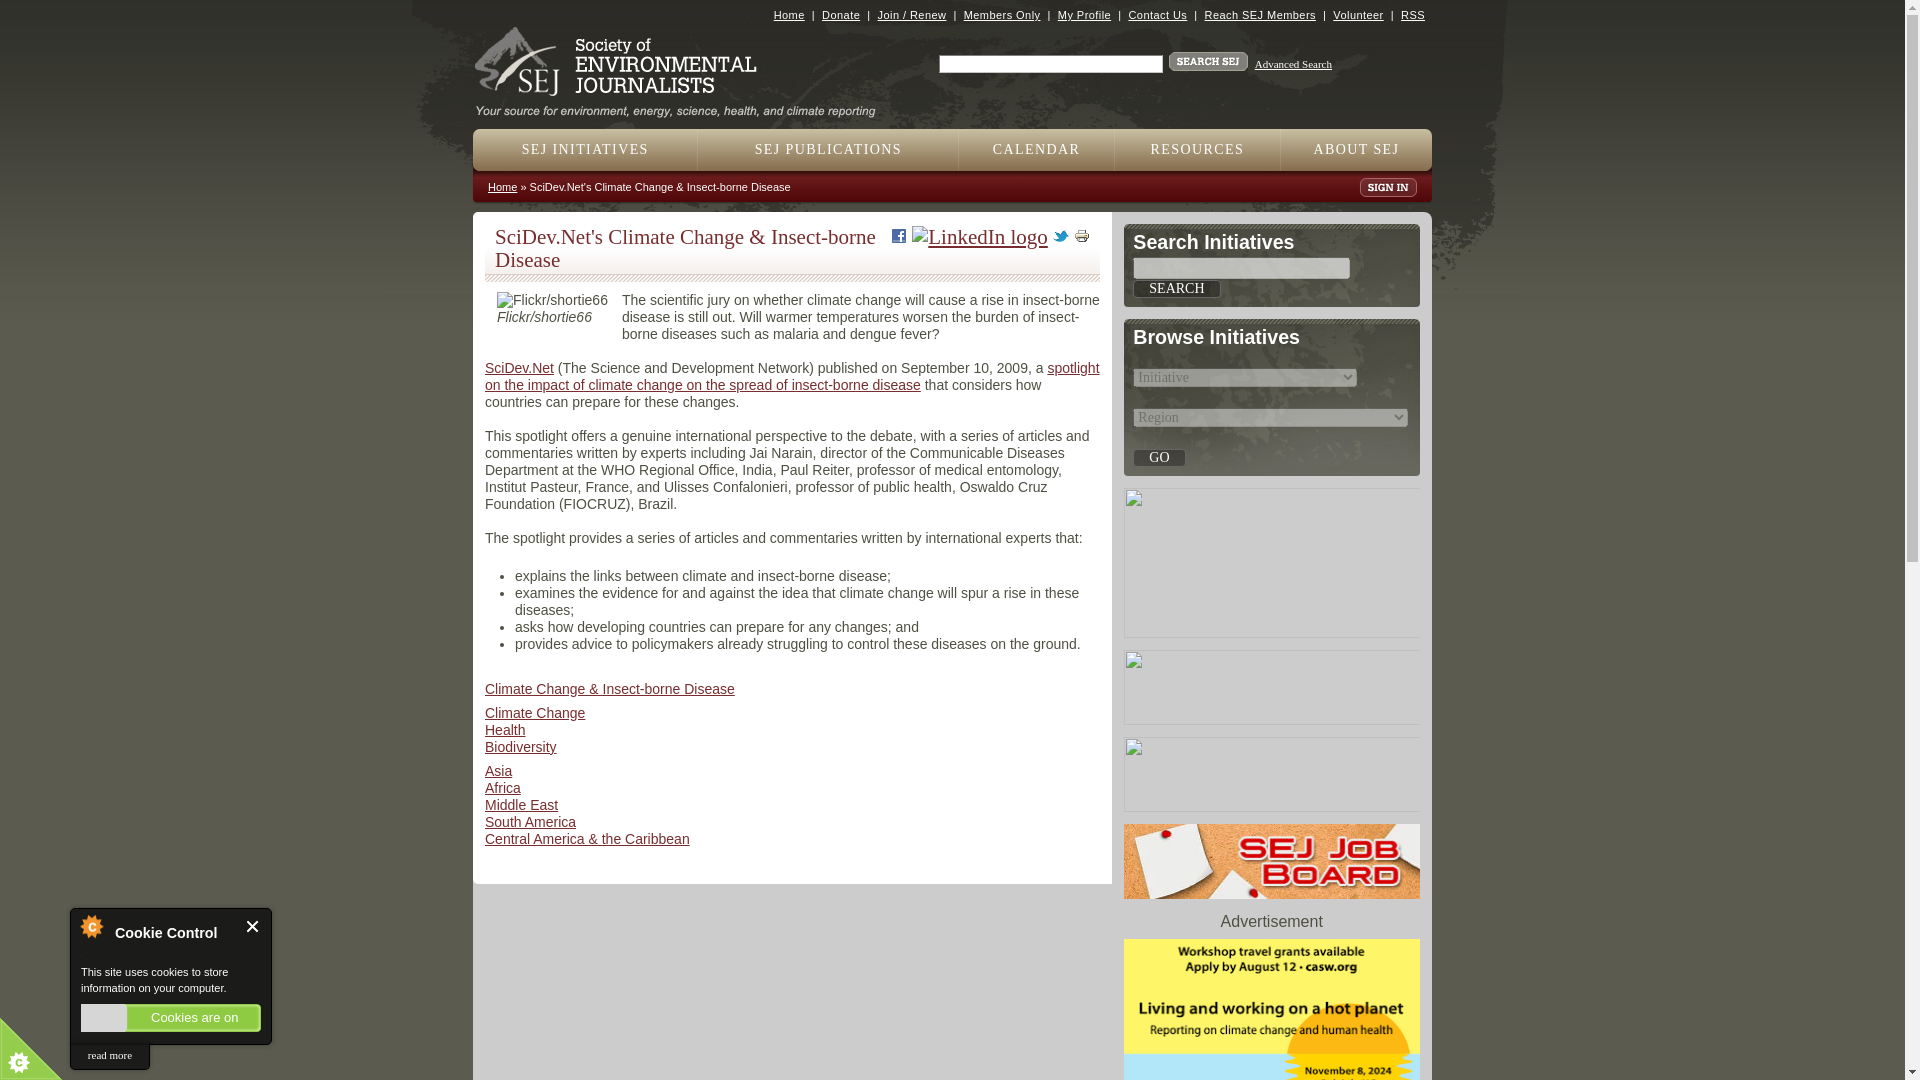 The image size is (1920, 1080). What do you see at coordinates (1084, 14) in the screenshot?
I see `My Profile` at bounding box center [1084, 14].